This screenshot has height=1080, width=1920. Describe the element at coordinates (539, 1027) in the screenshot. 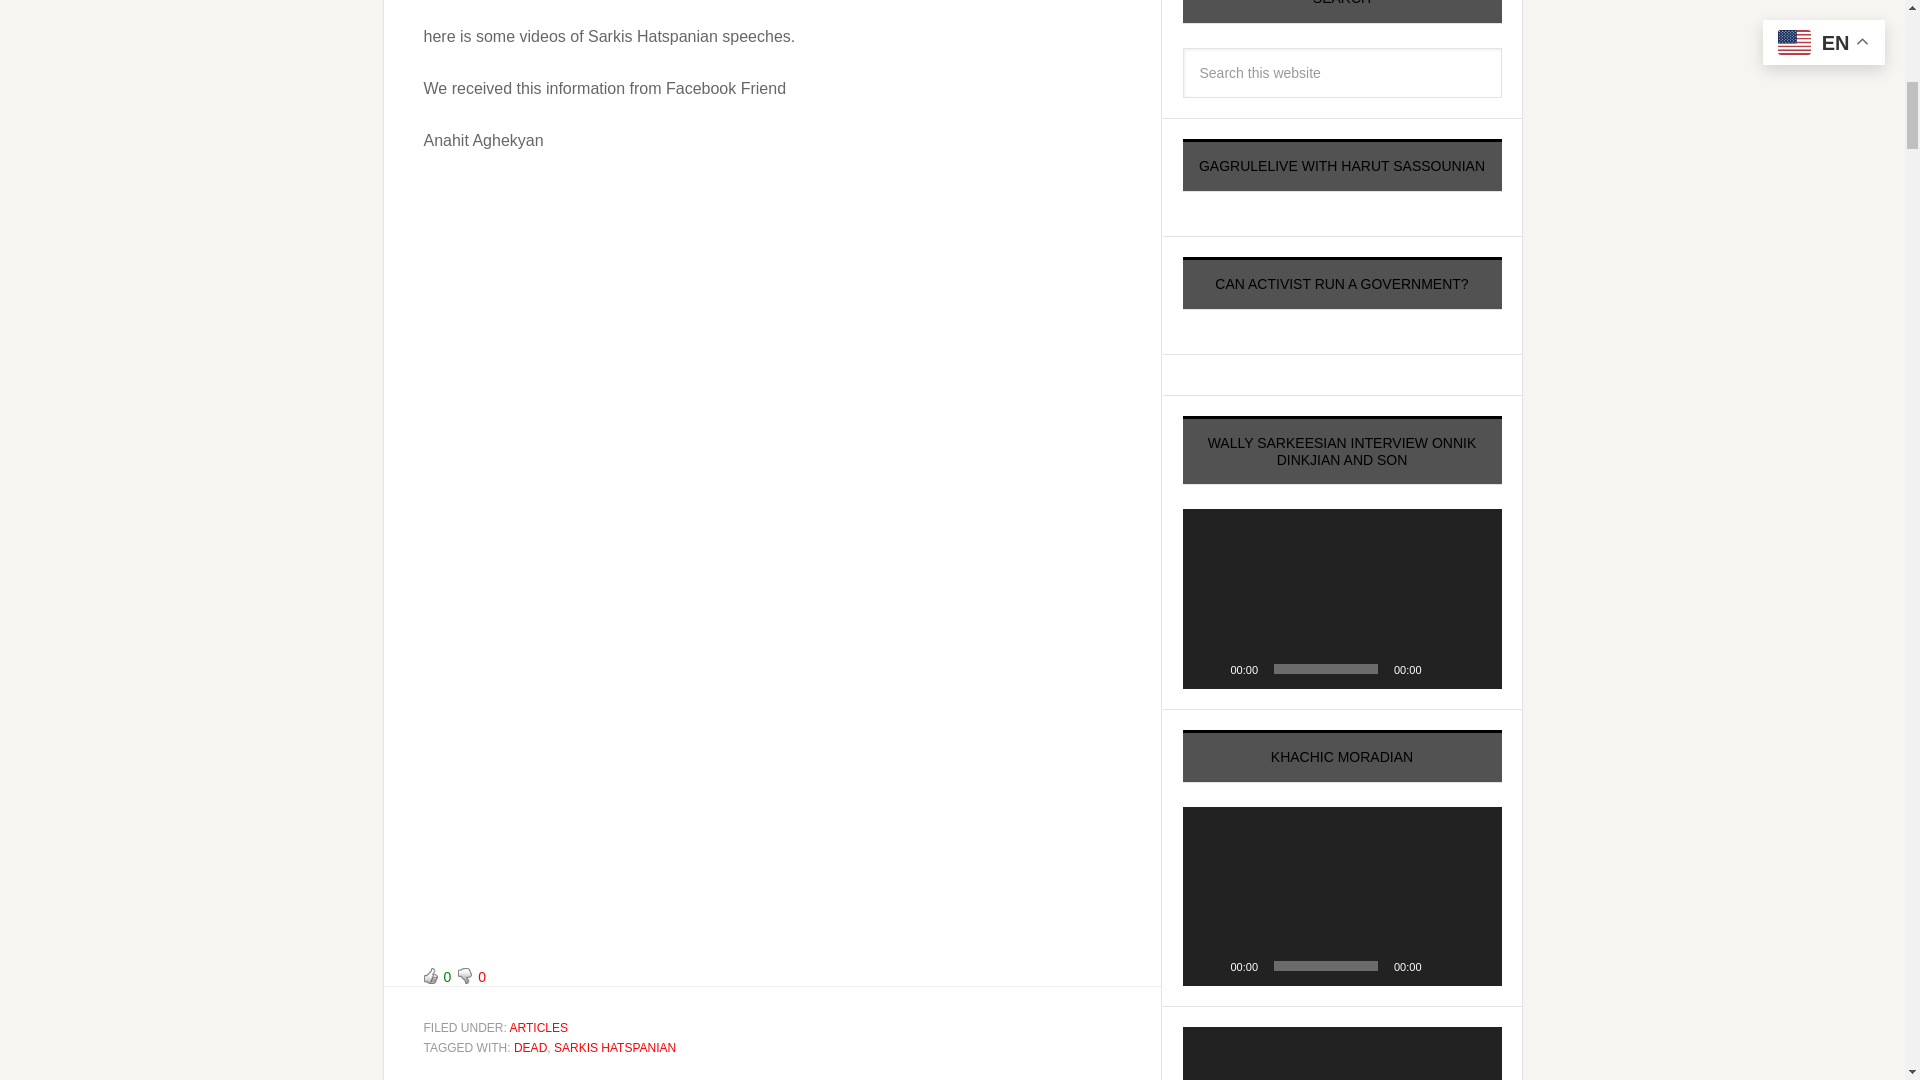

I see `ARTICLES` at that location.